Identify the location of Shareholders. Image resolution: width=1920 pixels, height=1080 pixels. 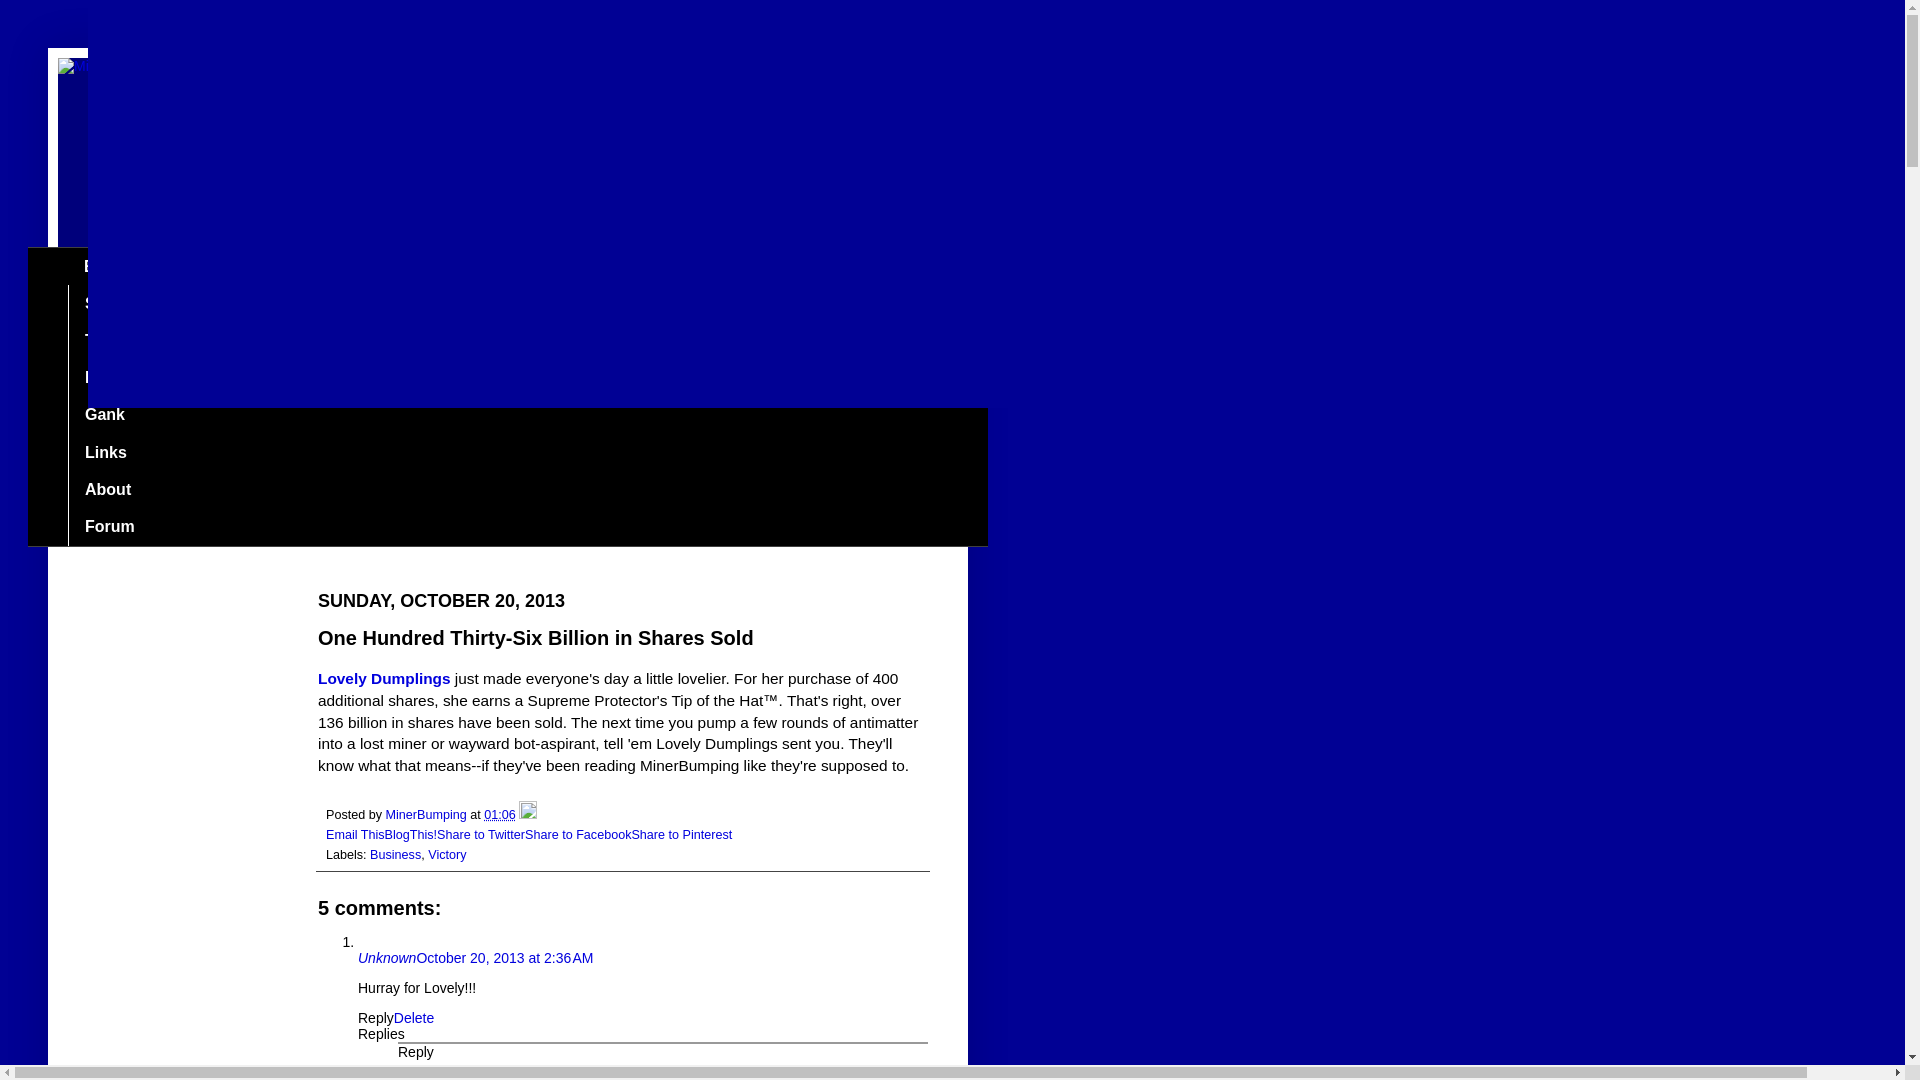
(135, 303).